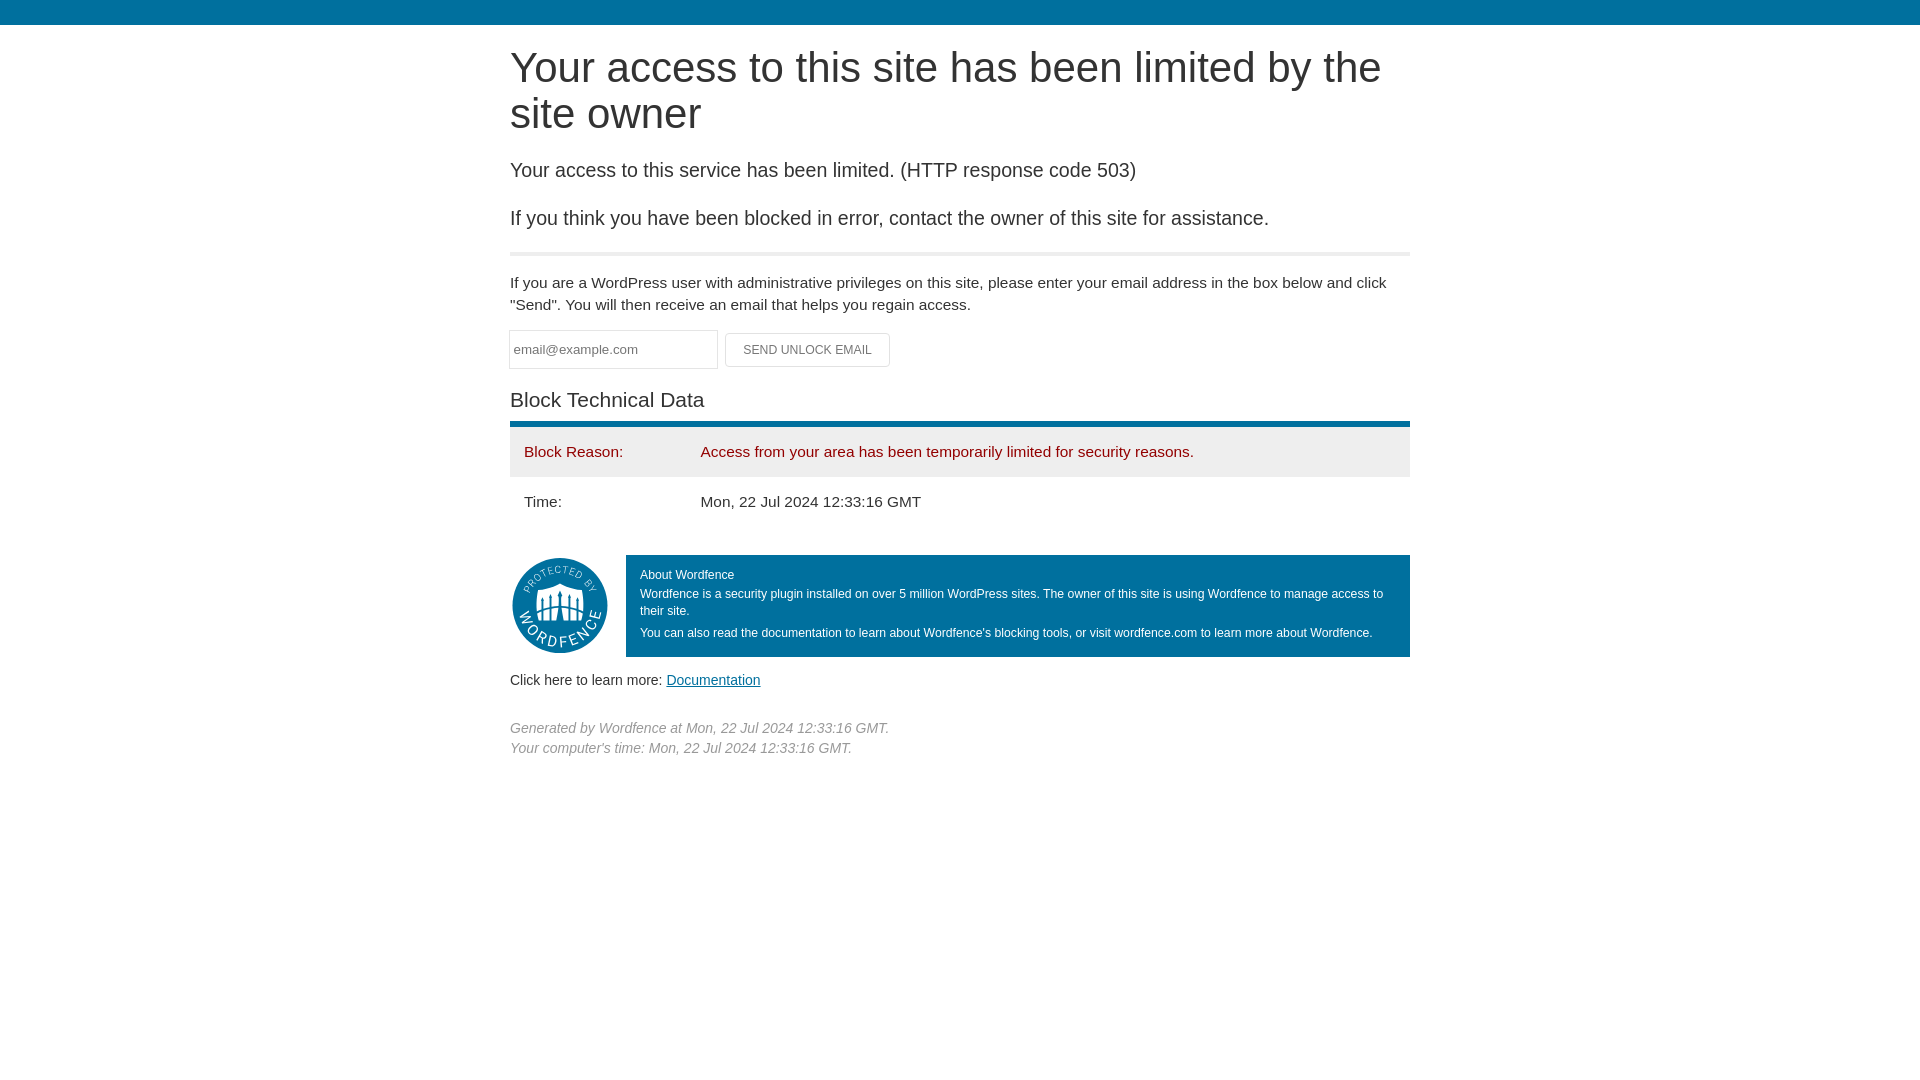 This screenshot has width=1920, height=1080. Describe the element at coordinates (808, 350) in the screenshot. I see `Send Unlock Email` at that location.